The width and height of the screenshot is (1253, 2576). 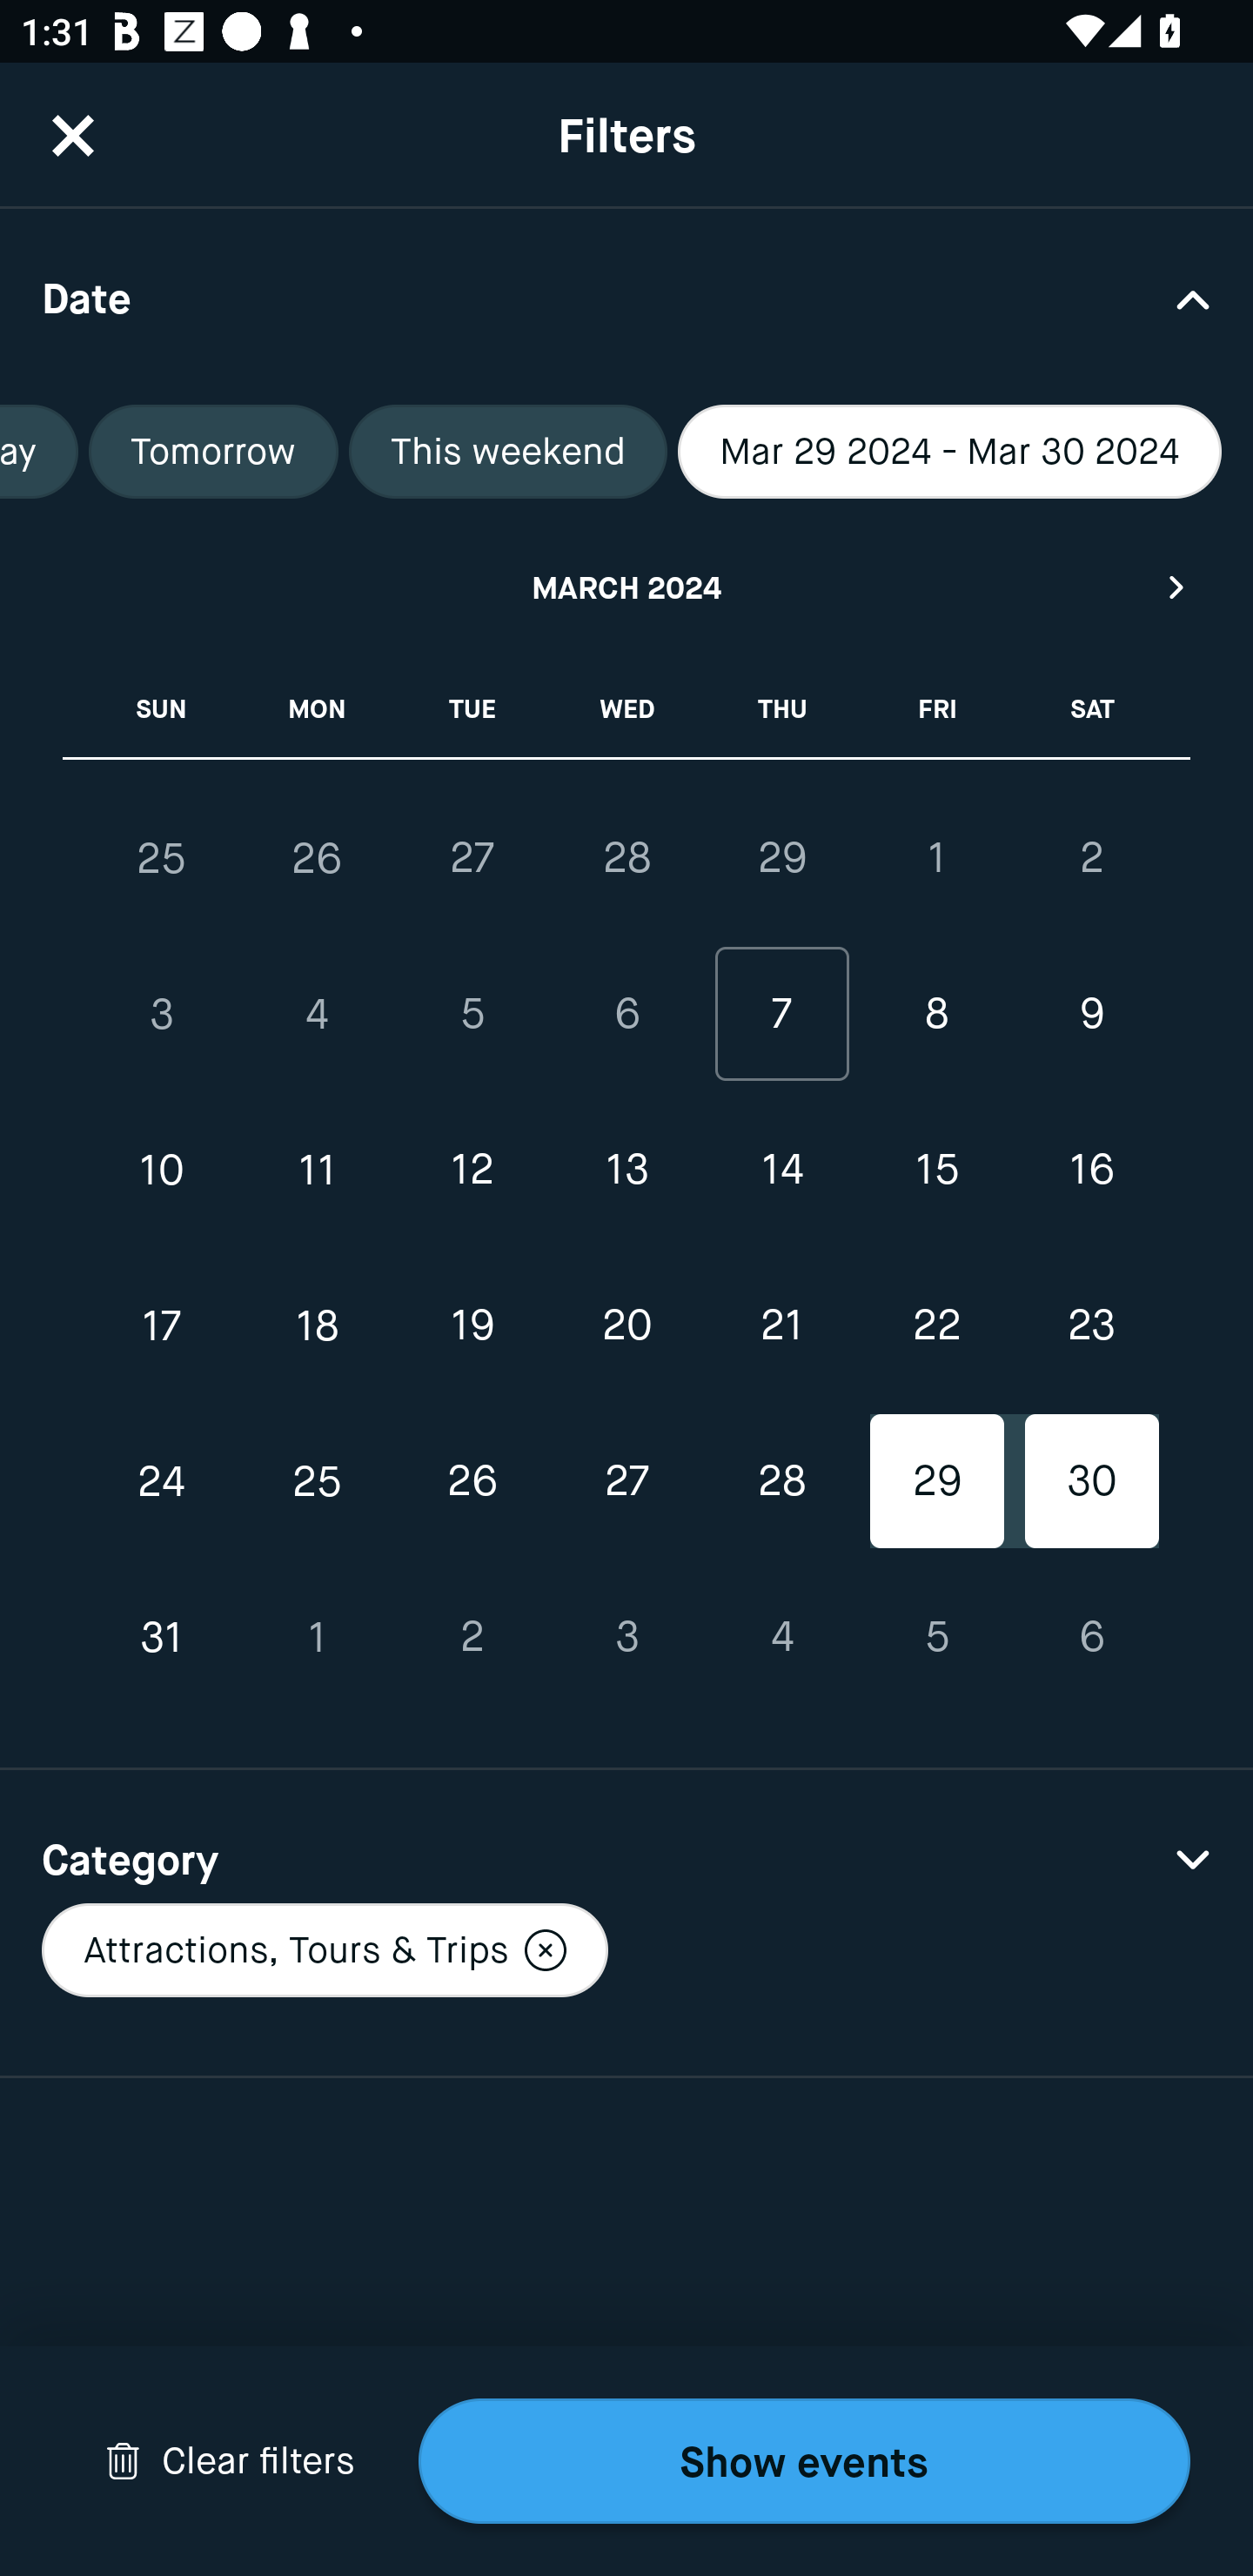 What do you see at coordinates (1091, 1481) in the screenshot?
I see `30` at bounding box center [1091, 1481].